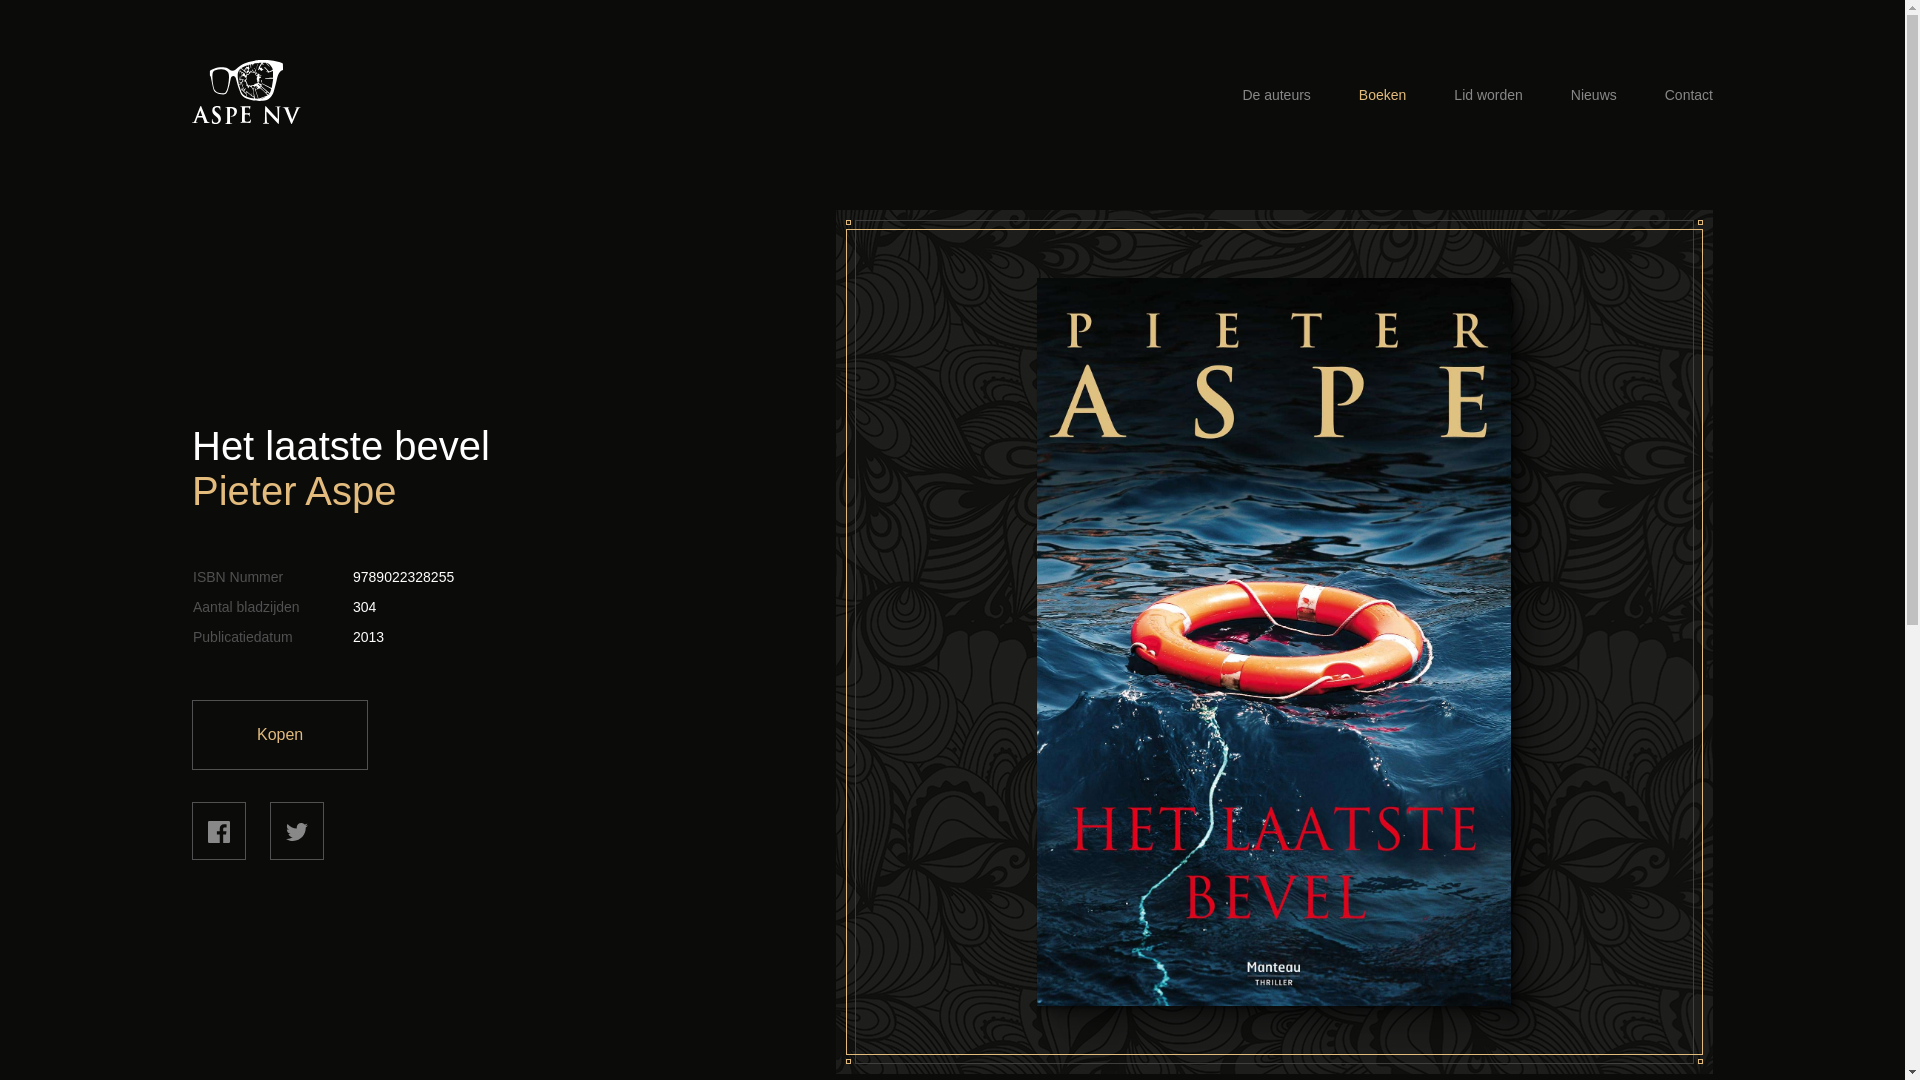 This screenshot has height=1080, width=1920. I want to click on Deel op Twitter, so click(297, 831).